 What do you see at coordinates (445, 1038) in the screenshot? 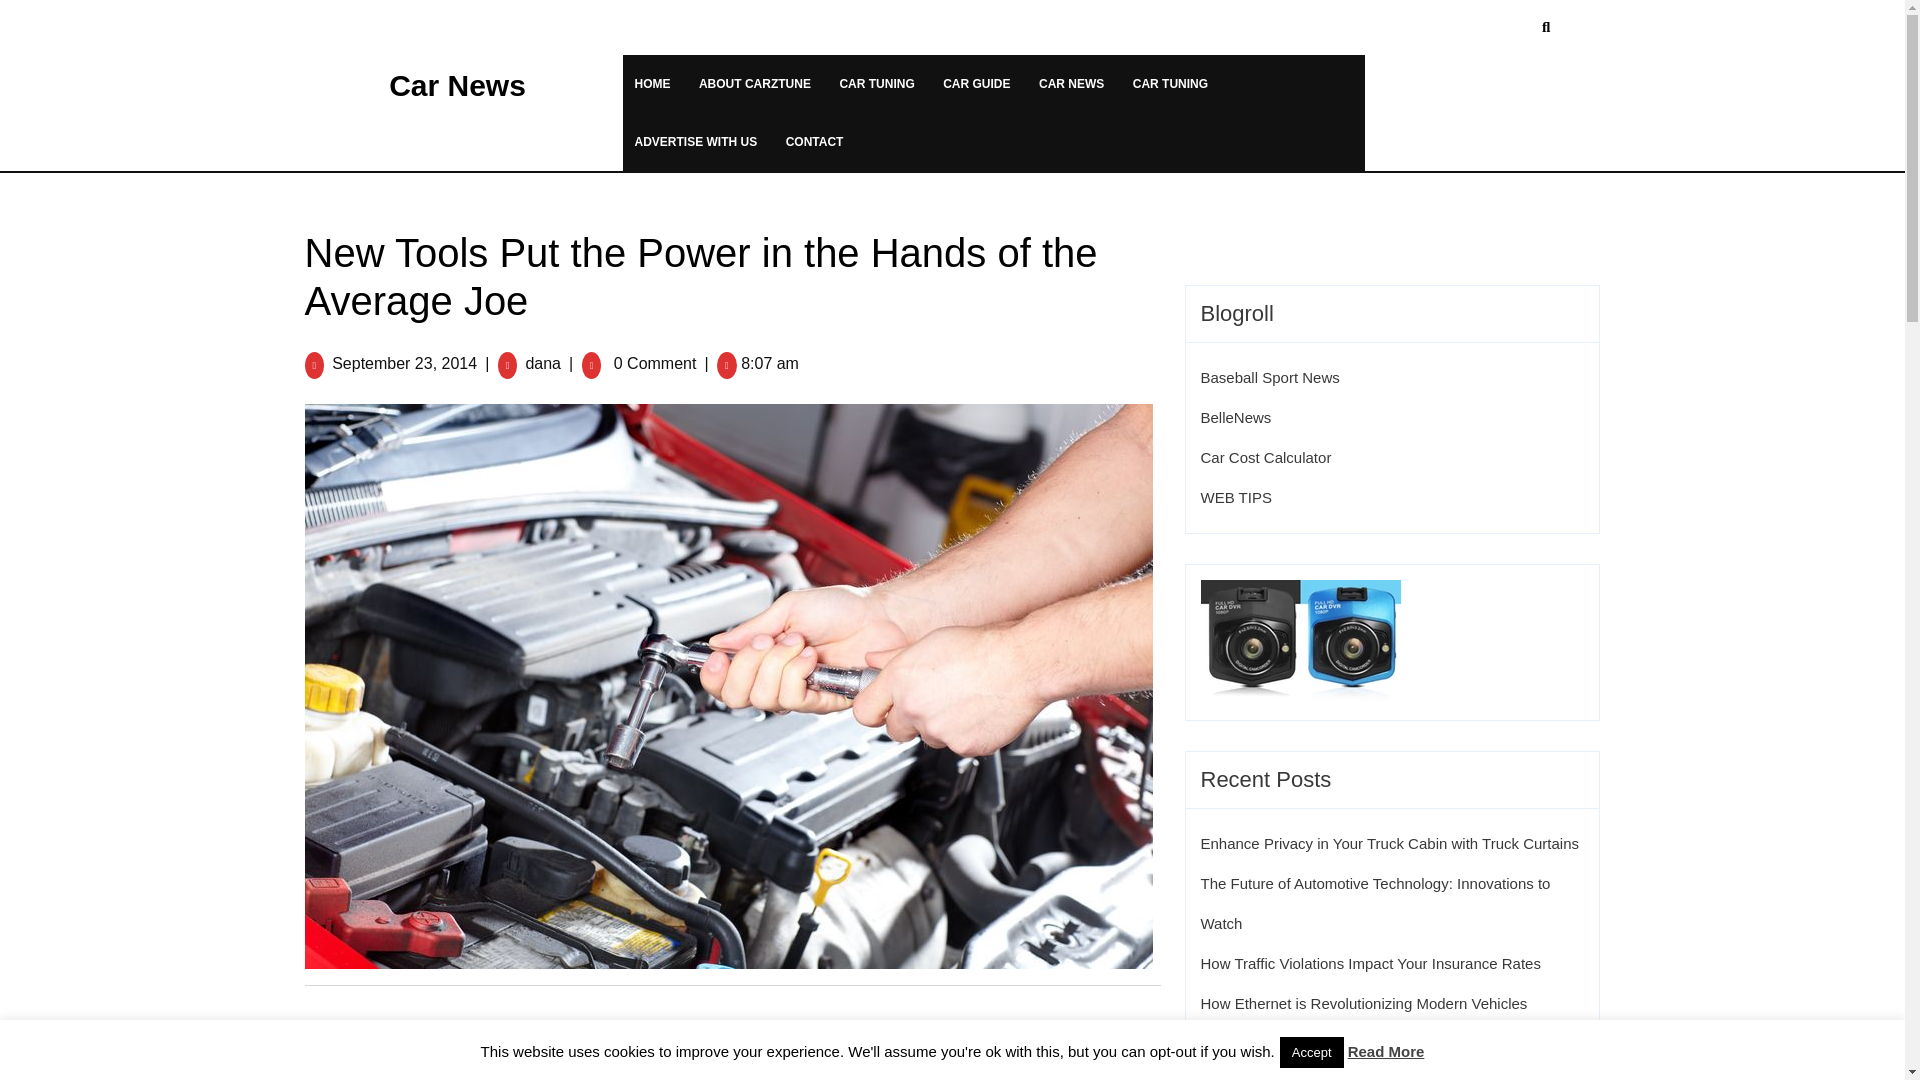
I see `Car Guide` at bounding box center [445, 1038].